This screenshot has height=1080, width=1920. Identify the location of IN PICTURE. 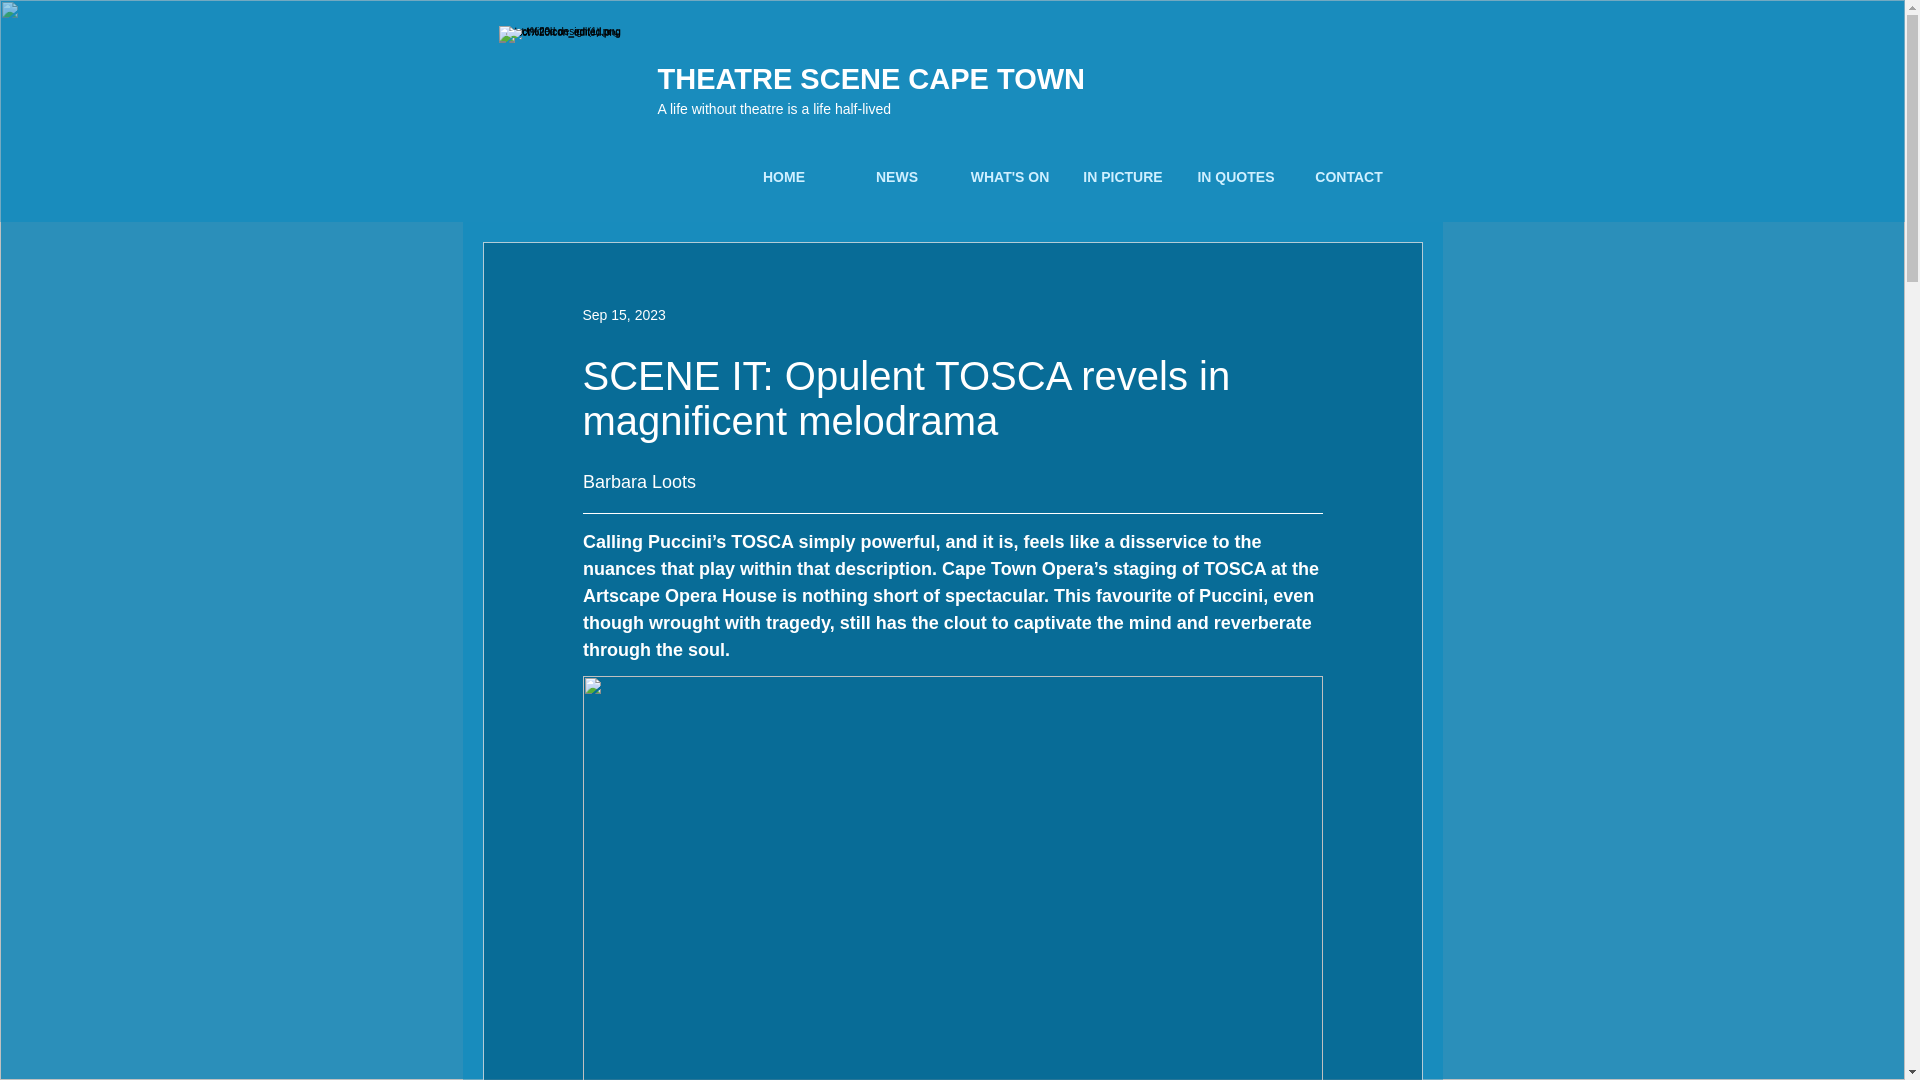
(1122, 177).